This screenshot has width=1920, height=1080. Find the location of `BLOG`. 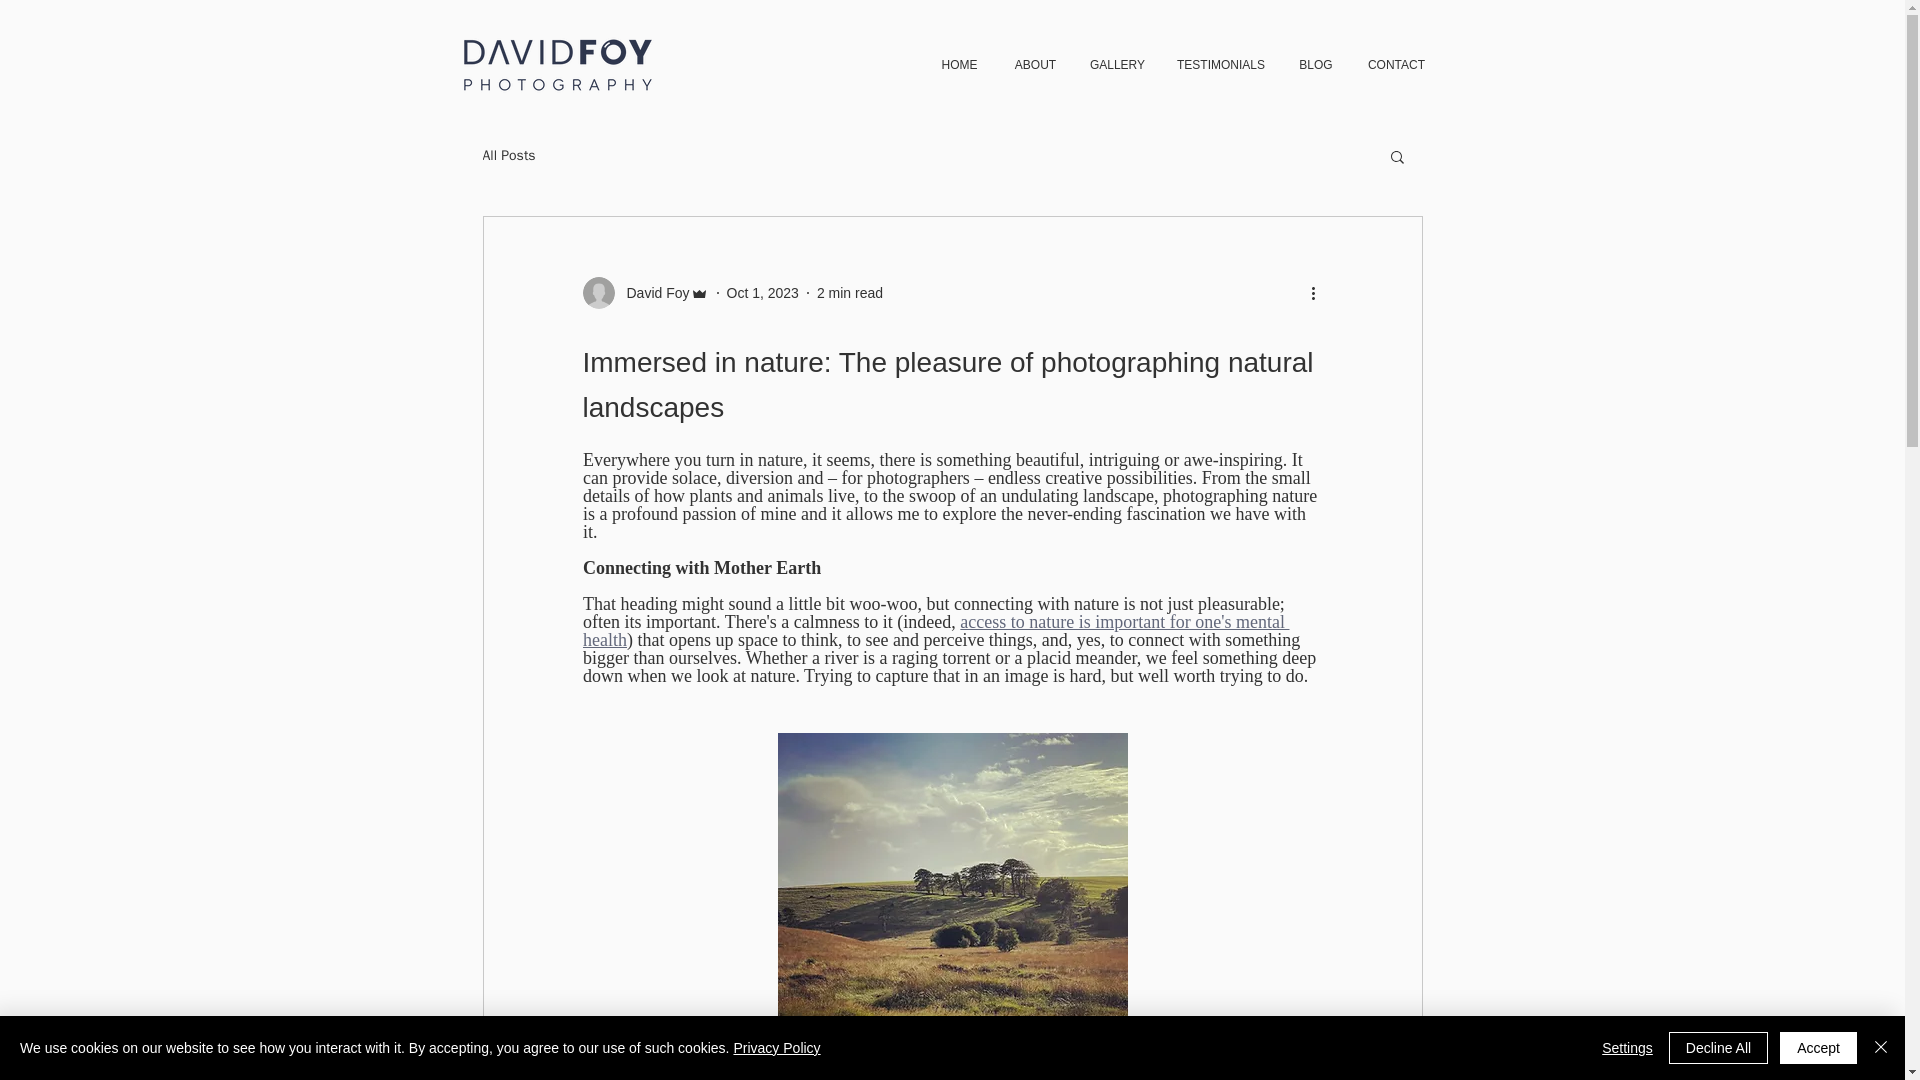

BLOG is located at coordinates (1316, 64).